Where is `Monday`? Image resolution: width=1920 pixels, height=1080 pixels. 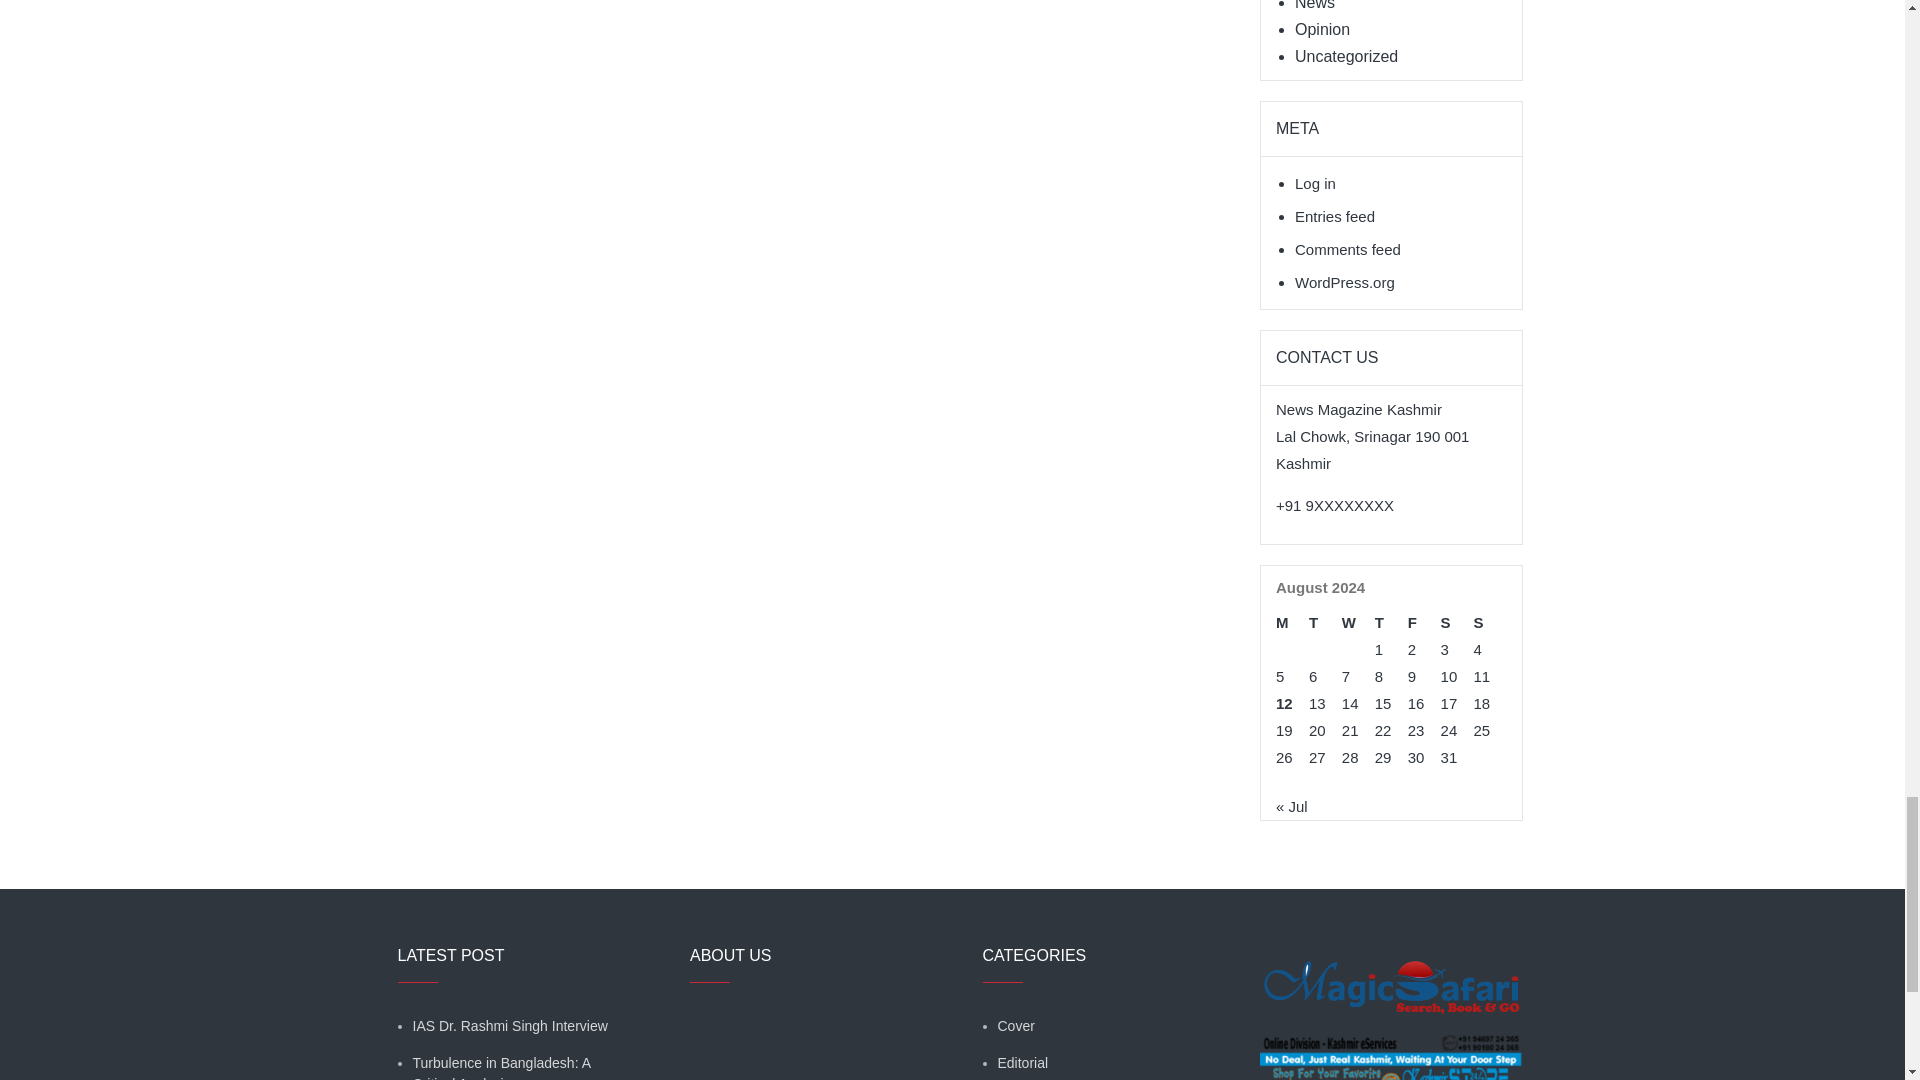
Monday is located at coordinates (1292, 622).